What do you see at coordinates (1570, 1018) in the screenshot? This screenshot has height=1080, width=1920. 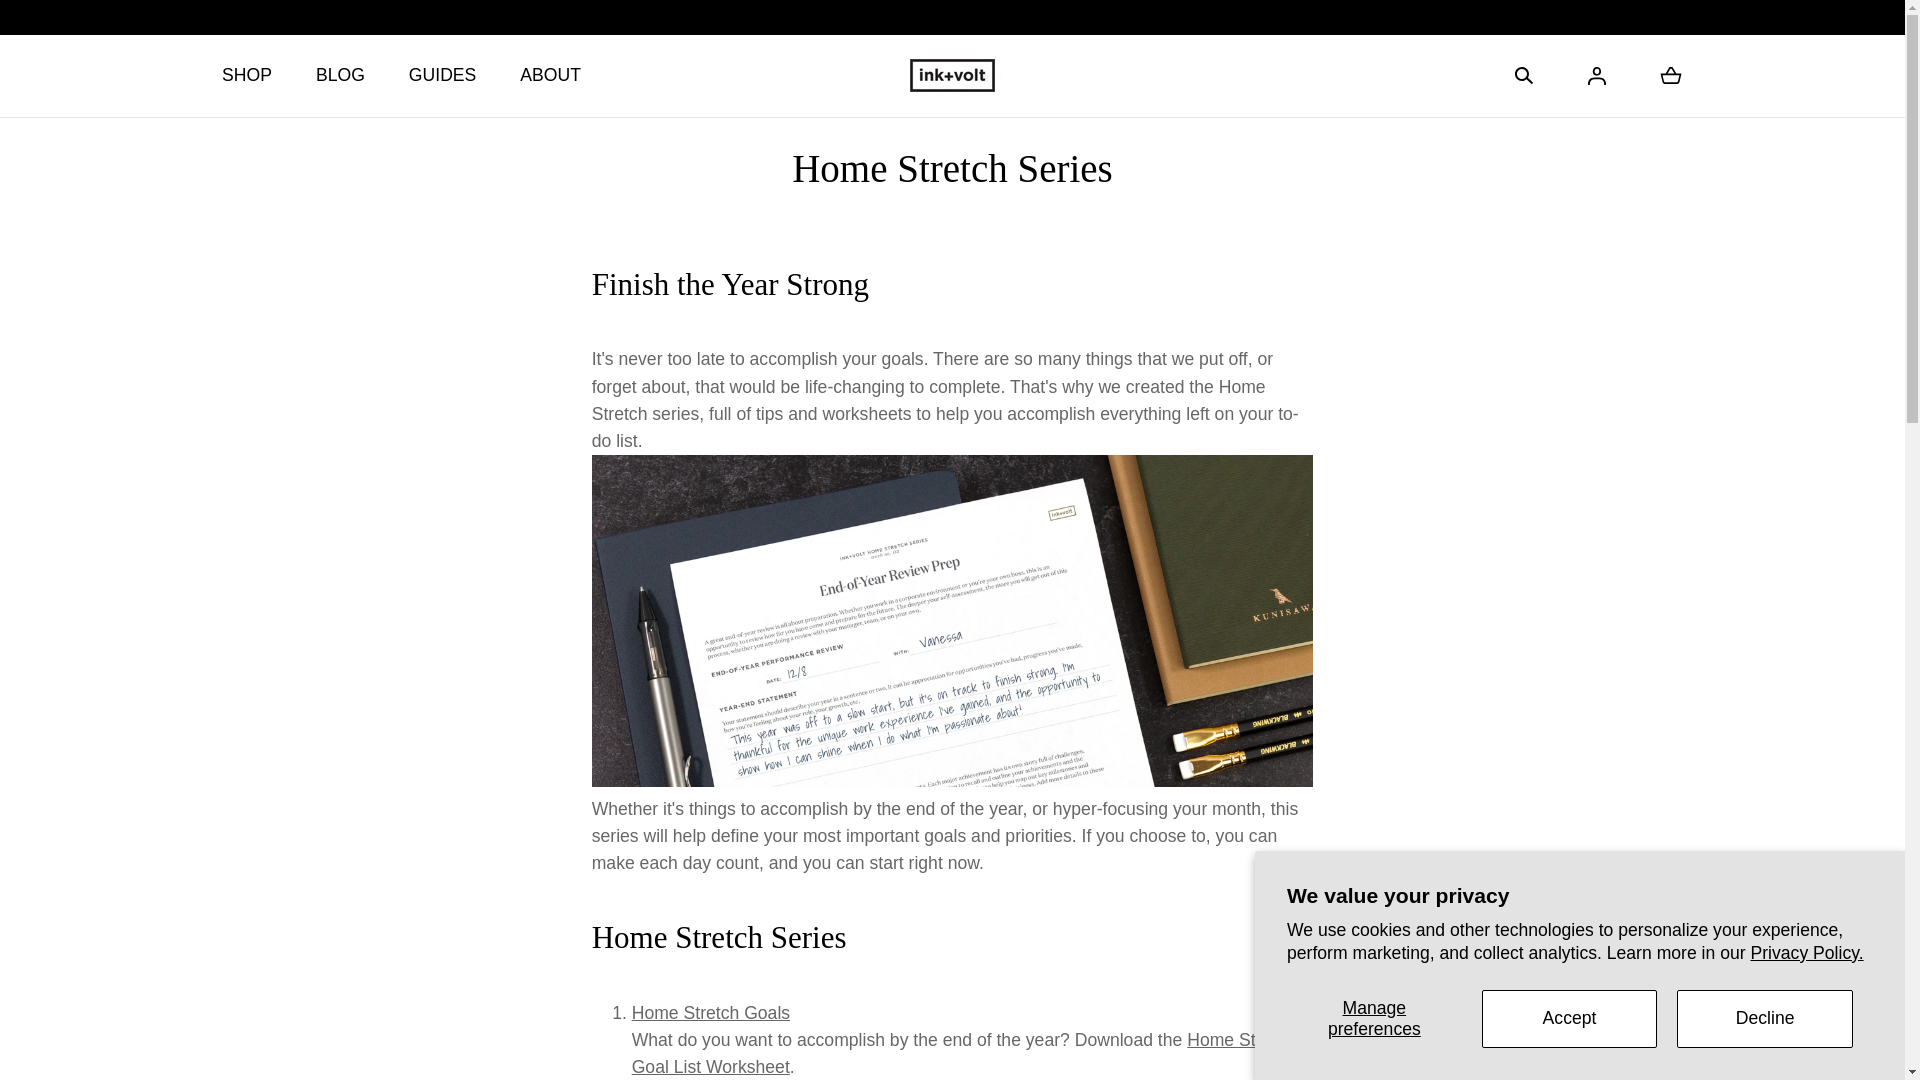 I see `Accept` at bounding box center [1570, 1018].